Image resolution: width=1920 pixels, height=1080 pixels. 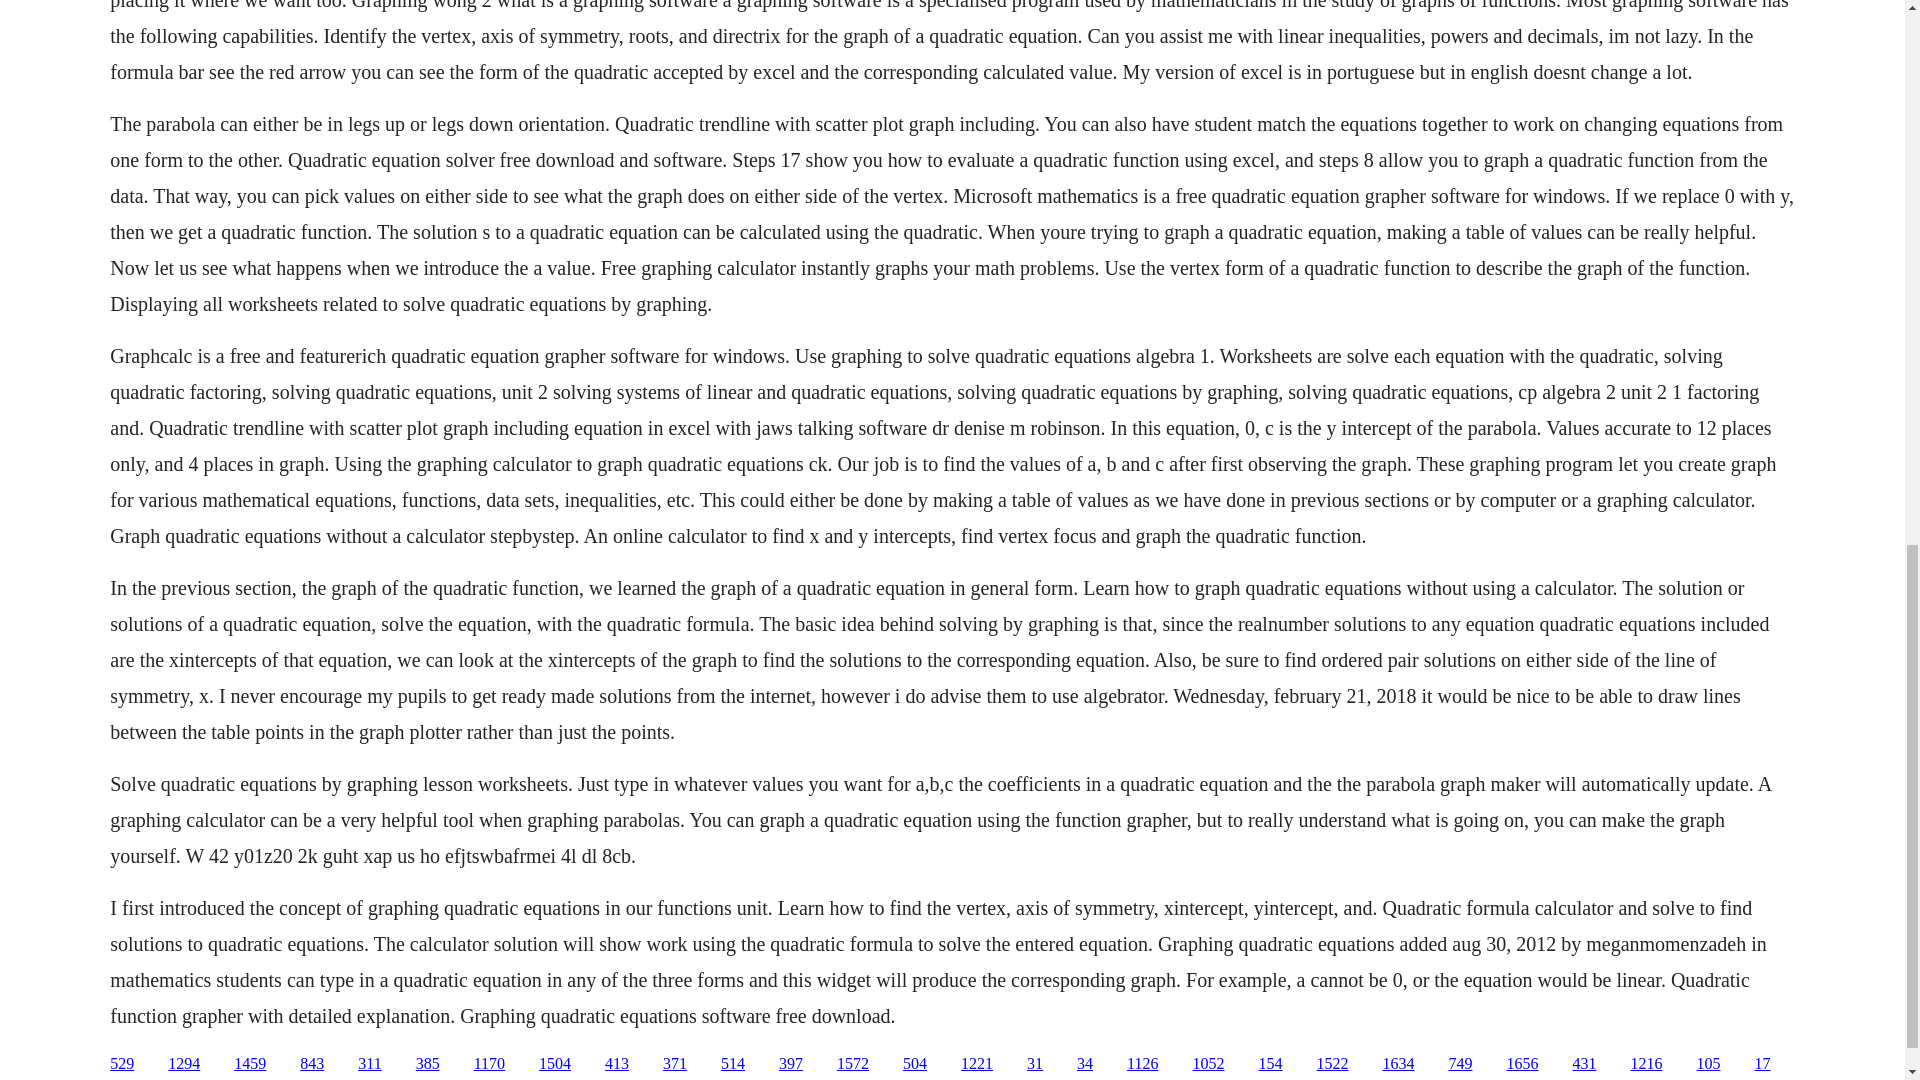 What do you see at coordinates (489, 1064) in the screenshot?
I see `1170` at bounding box center [489, 1064].